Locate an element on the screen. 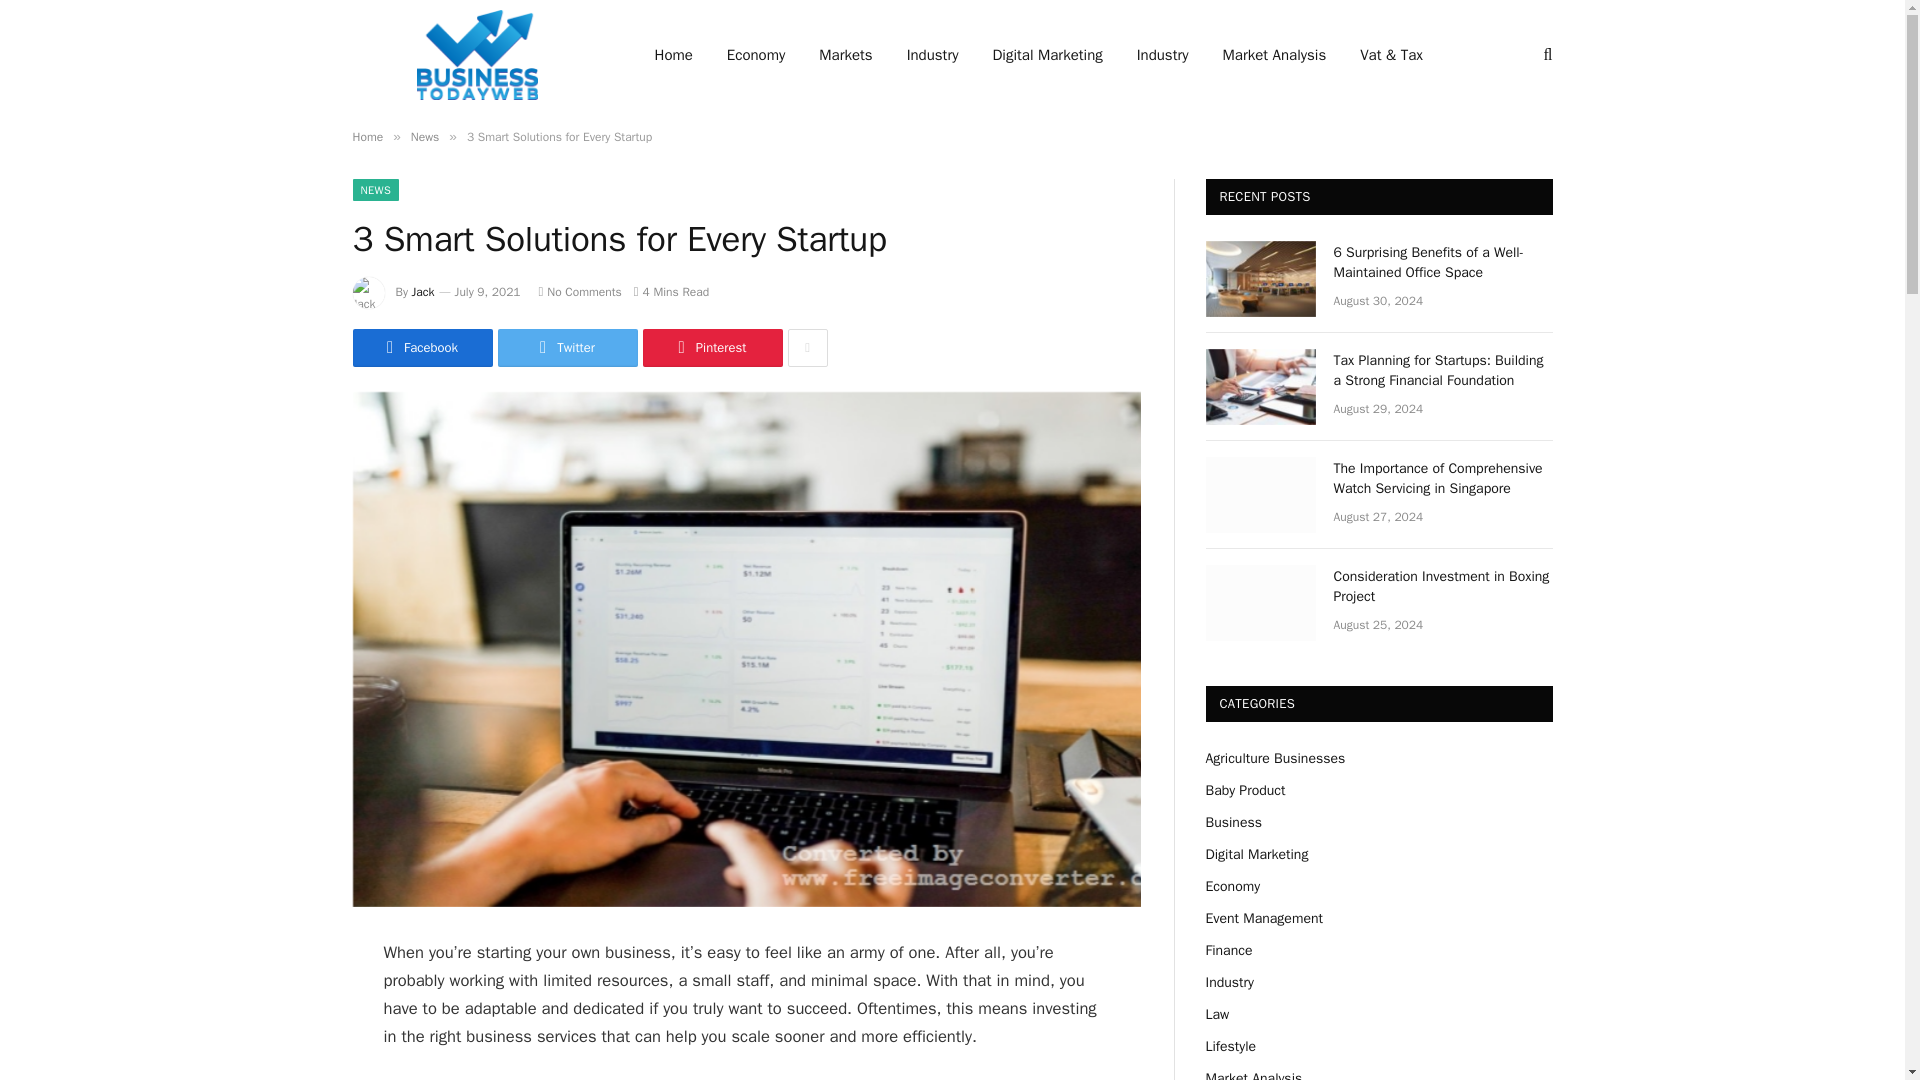  Pinterest is located at coordinates (711, 348).